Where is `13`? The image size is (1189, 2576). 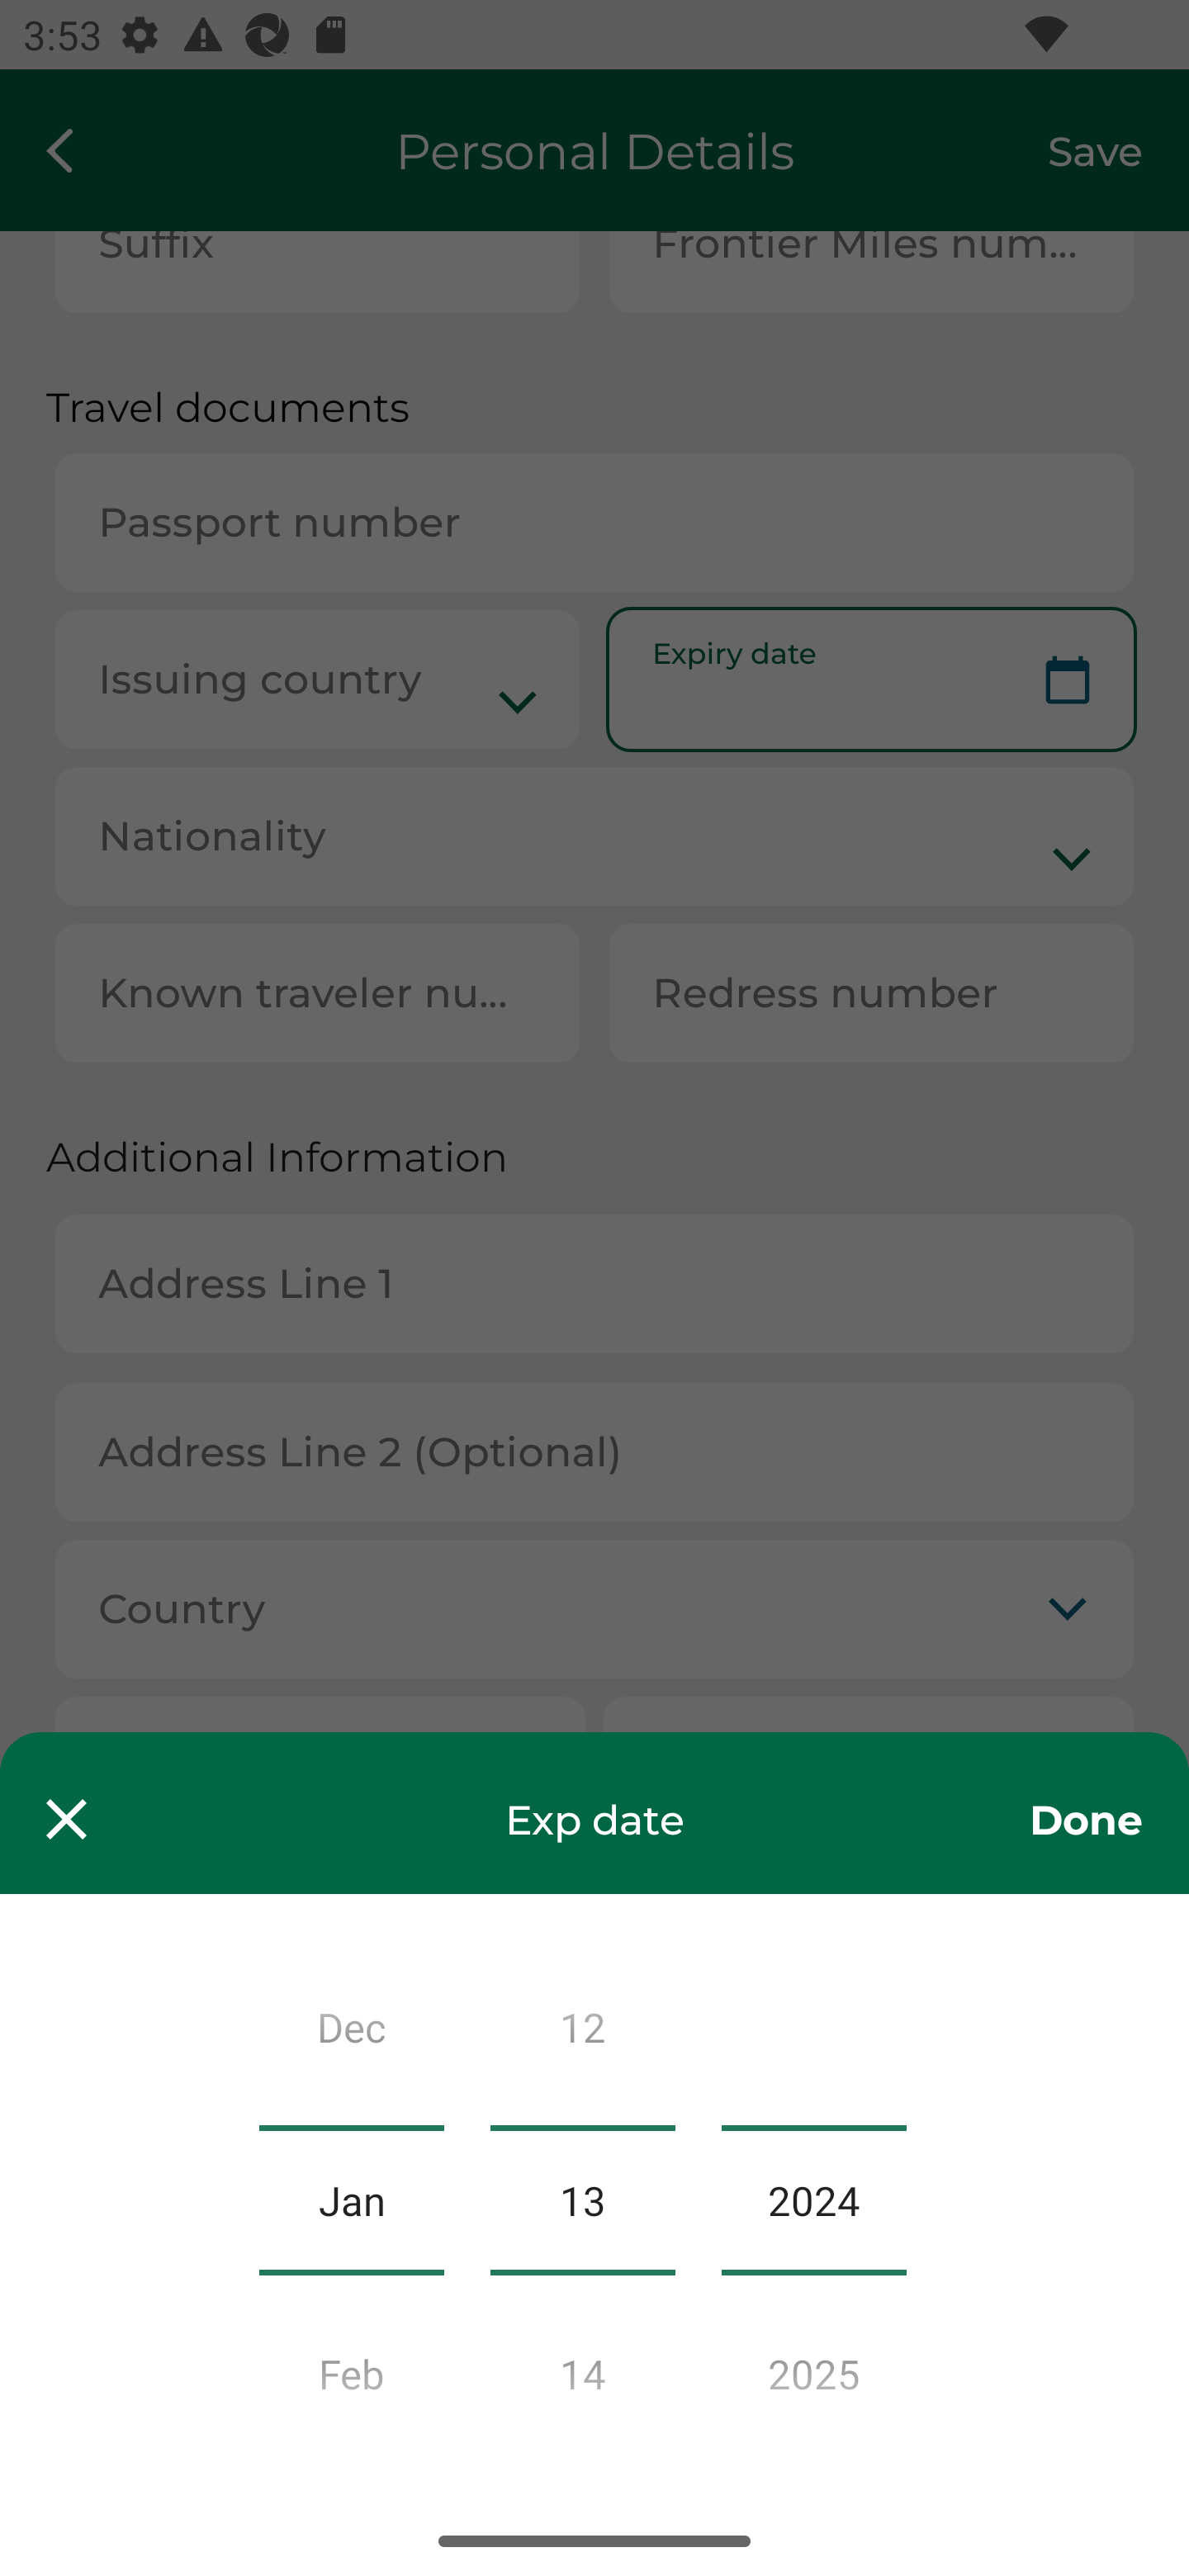 13 is located at coordinates (582, 2200).